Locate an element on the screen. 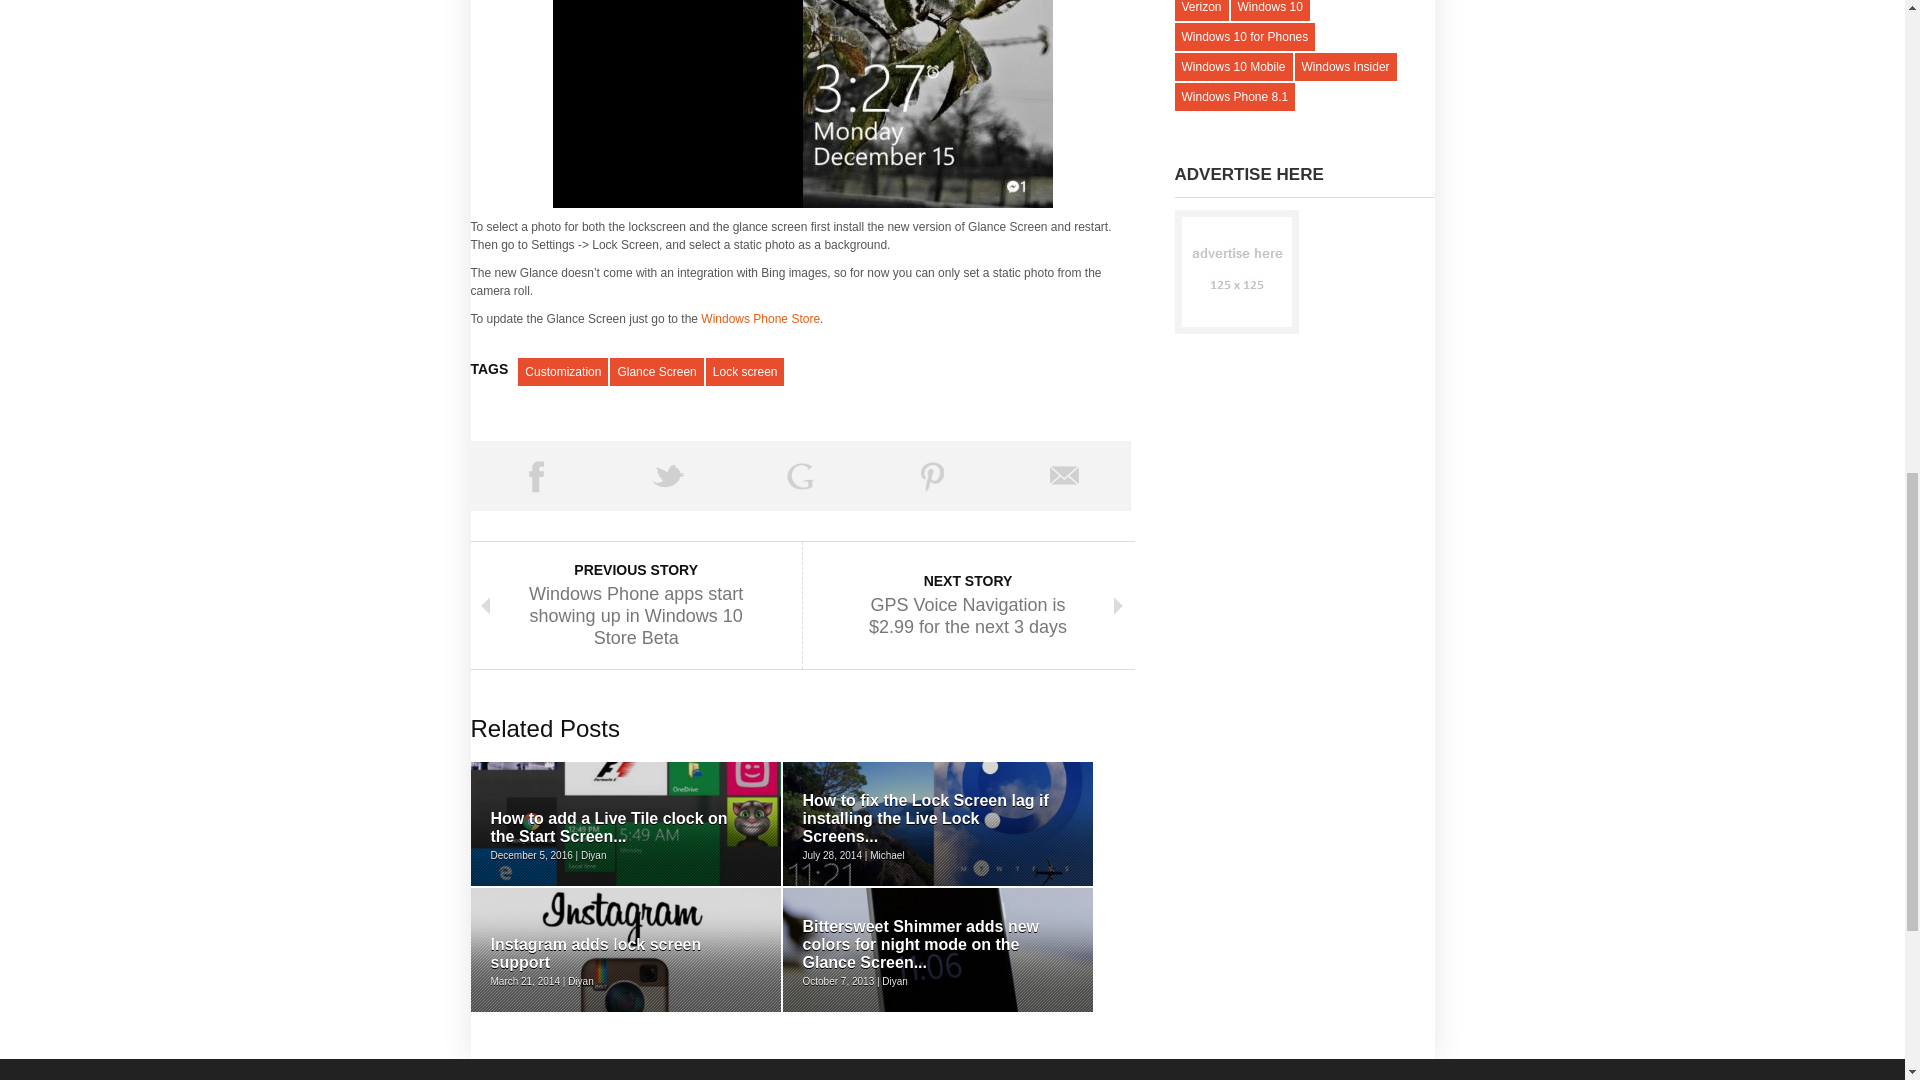  Share on Google Plus is located at coordinates (801, 475).